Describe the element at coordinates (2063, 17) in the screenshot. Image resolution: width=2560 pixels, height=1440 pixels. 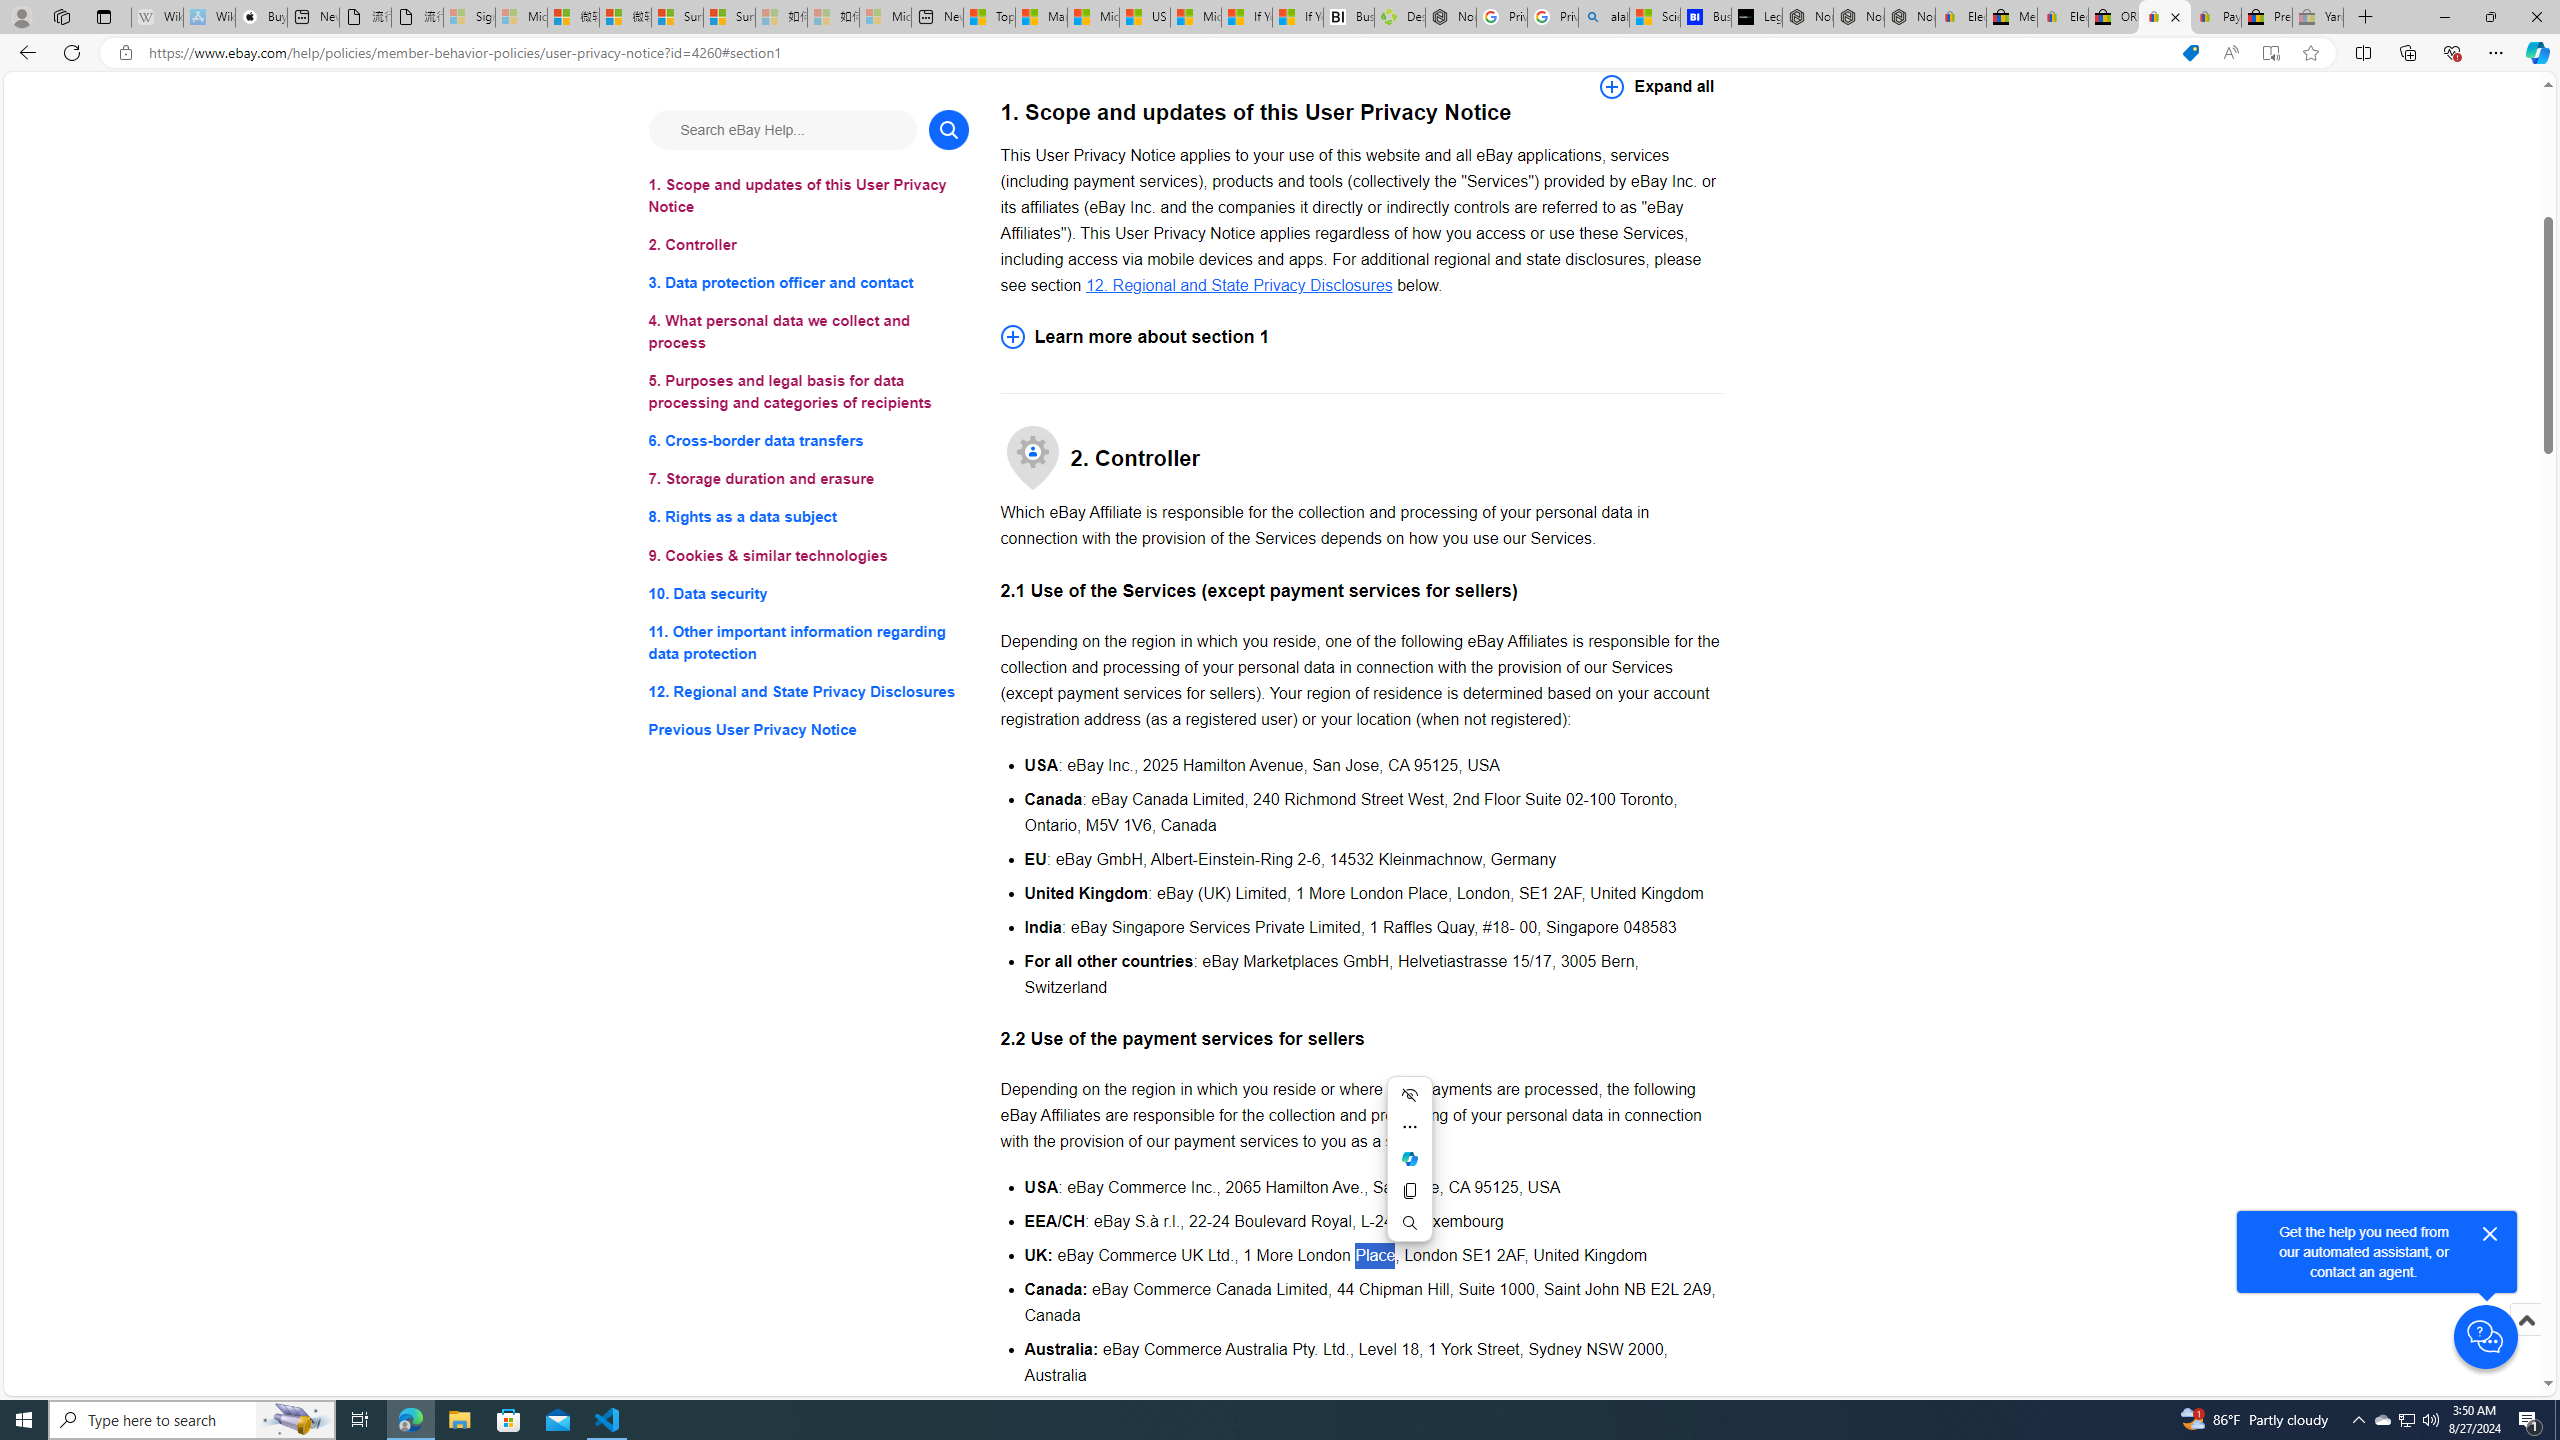
I see `Electronics, Cars, Fashion, Collectibles & More | eBay` at that location.